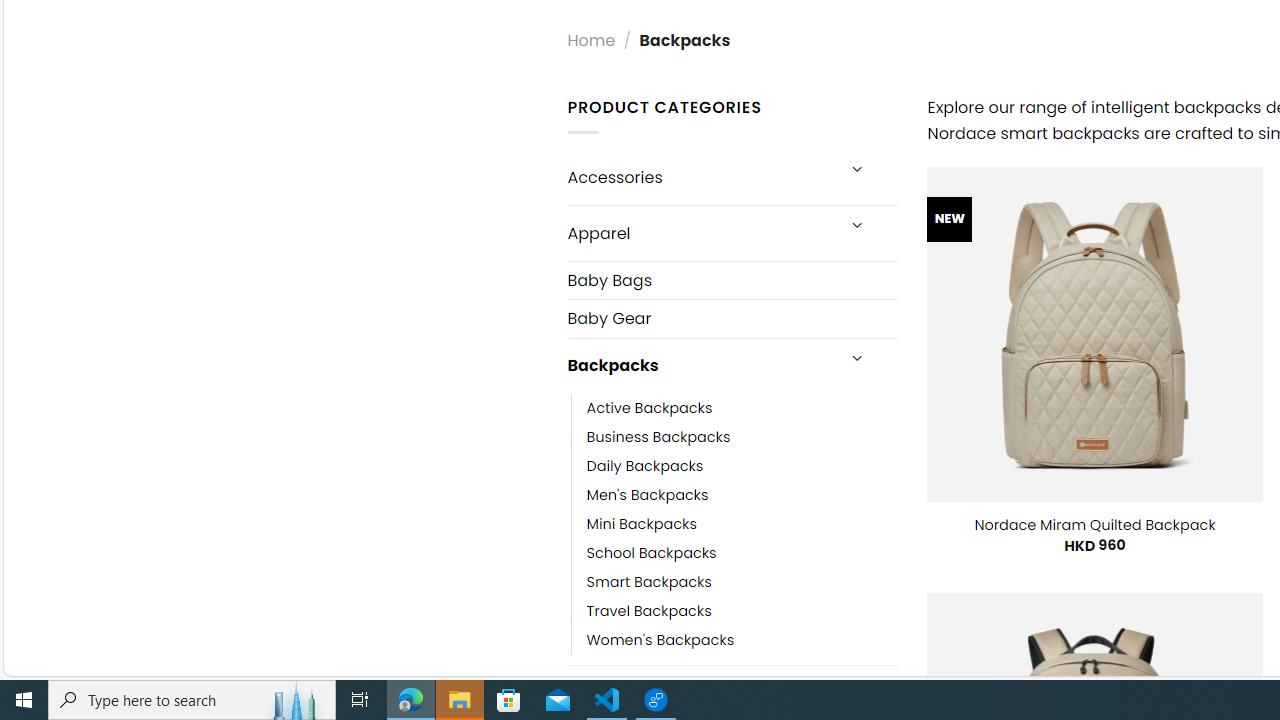 This screenshot has width=1280, height=720. Describe the element at coordinates (742, 465) in the screenshot. I see `Daily Backpacks` at that location.